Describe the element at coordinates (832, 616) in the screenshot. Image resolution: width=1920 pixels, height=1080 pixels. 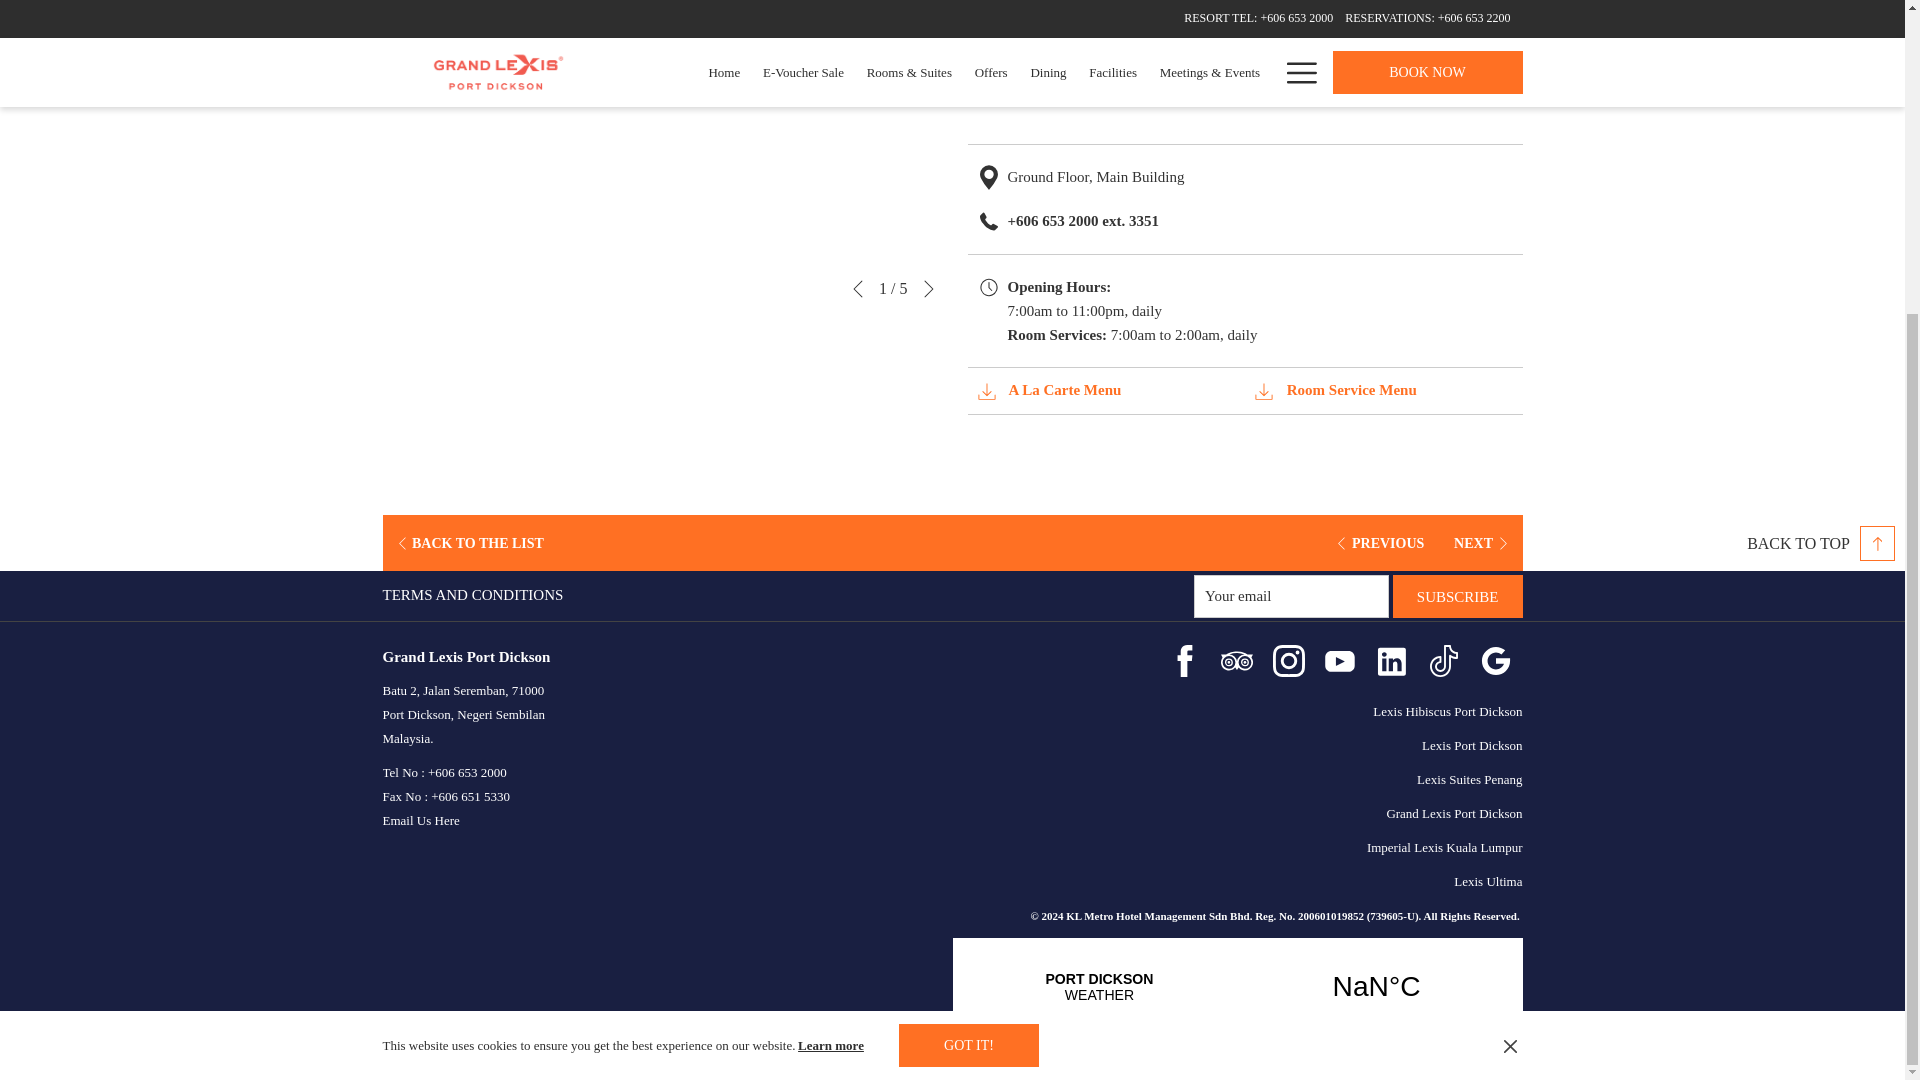
I see `Learn more` at that location.